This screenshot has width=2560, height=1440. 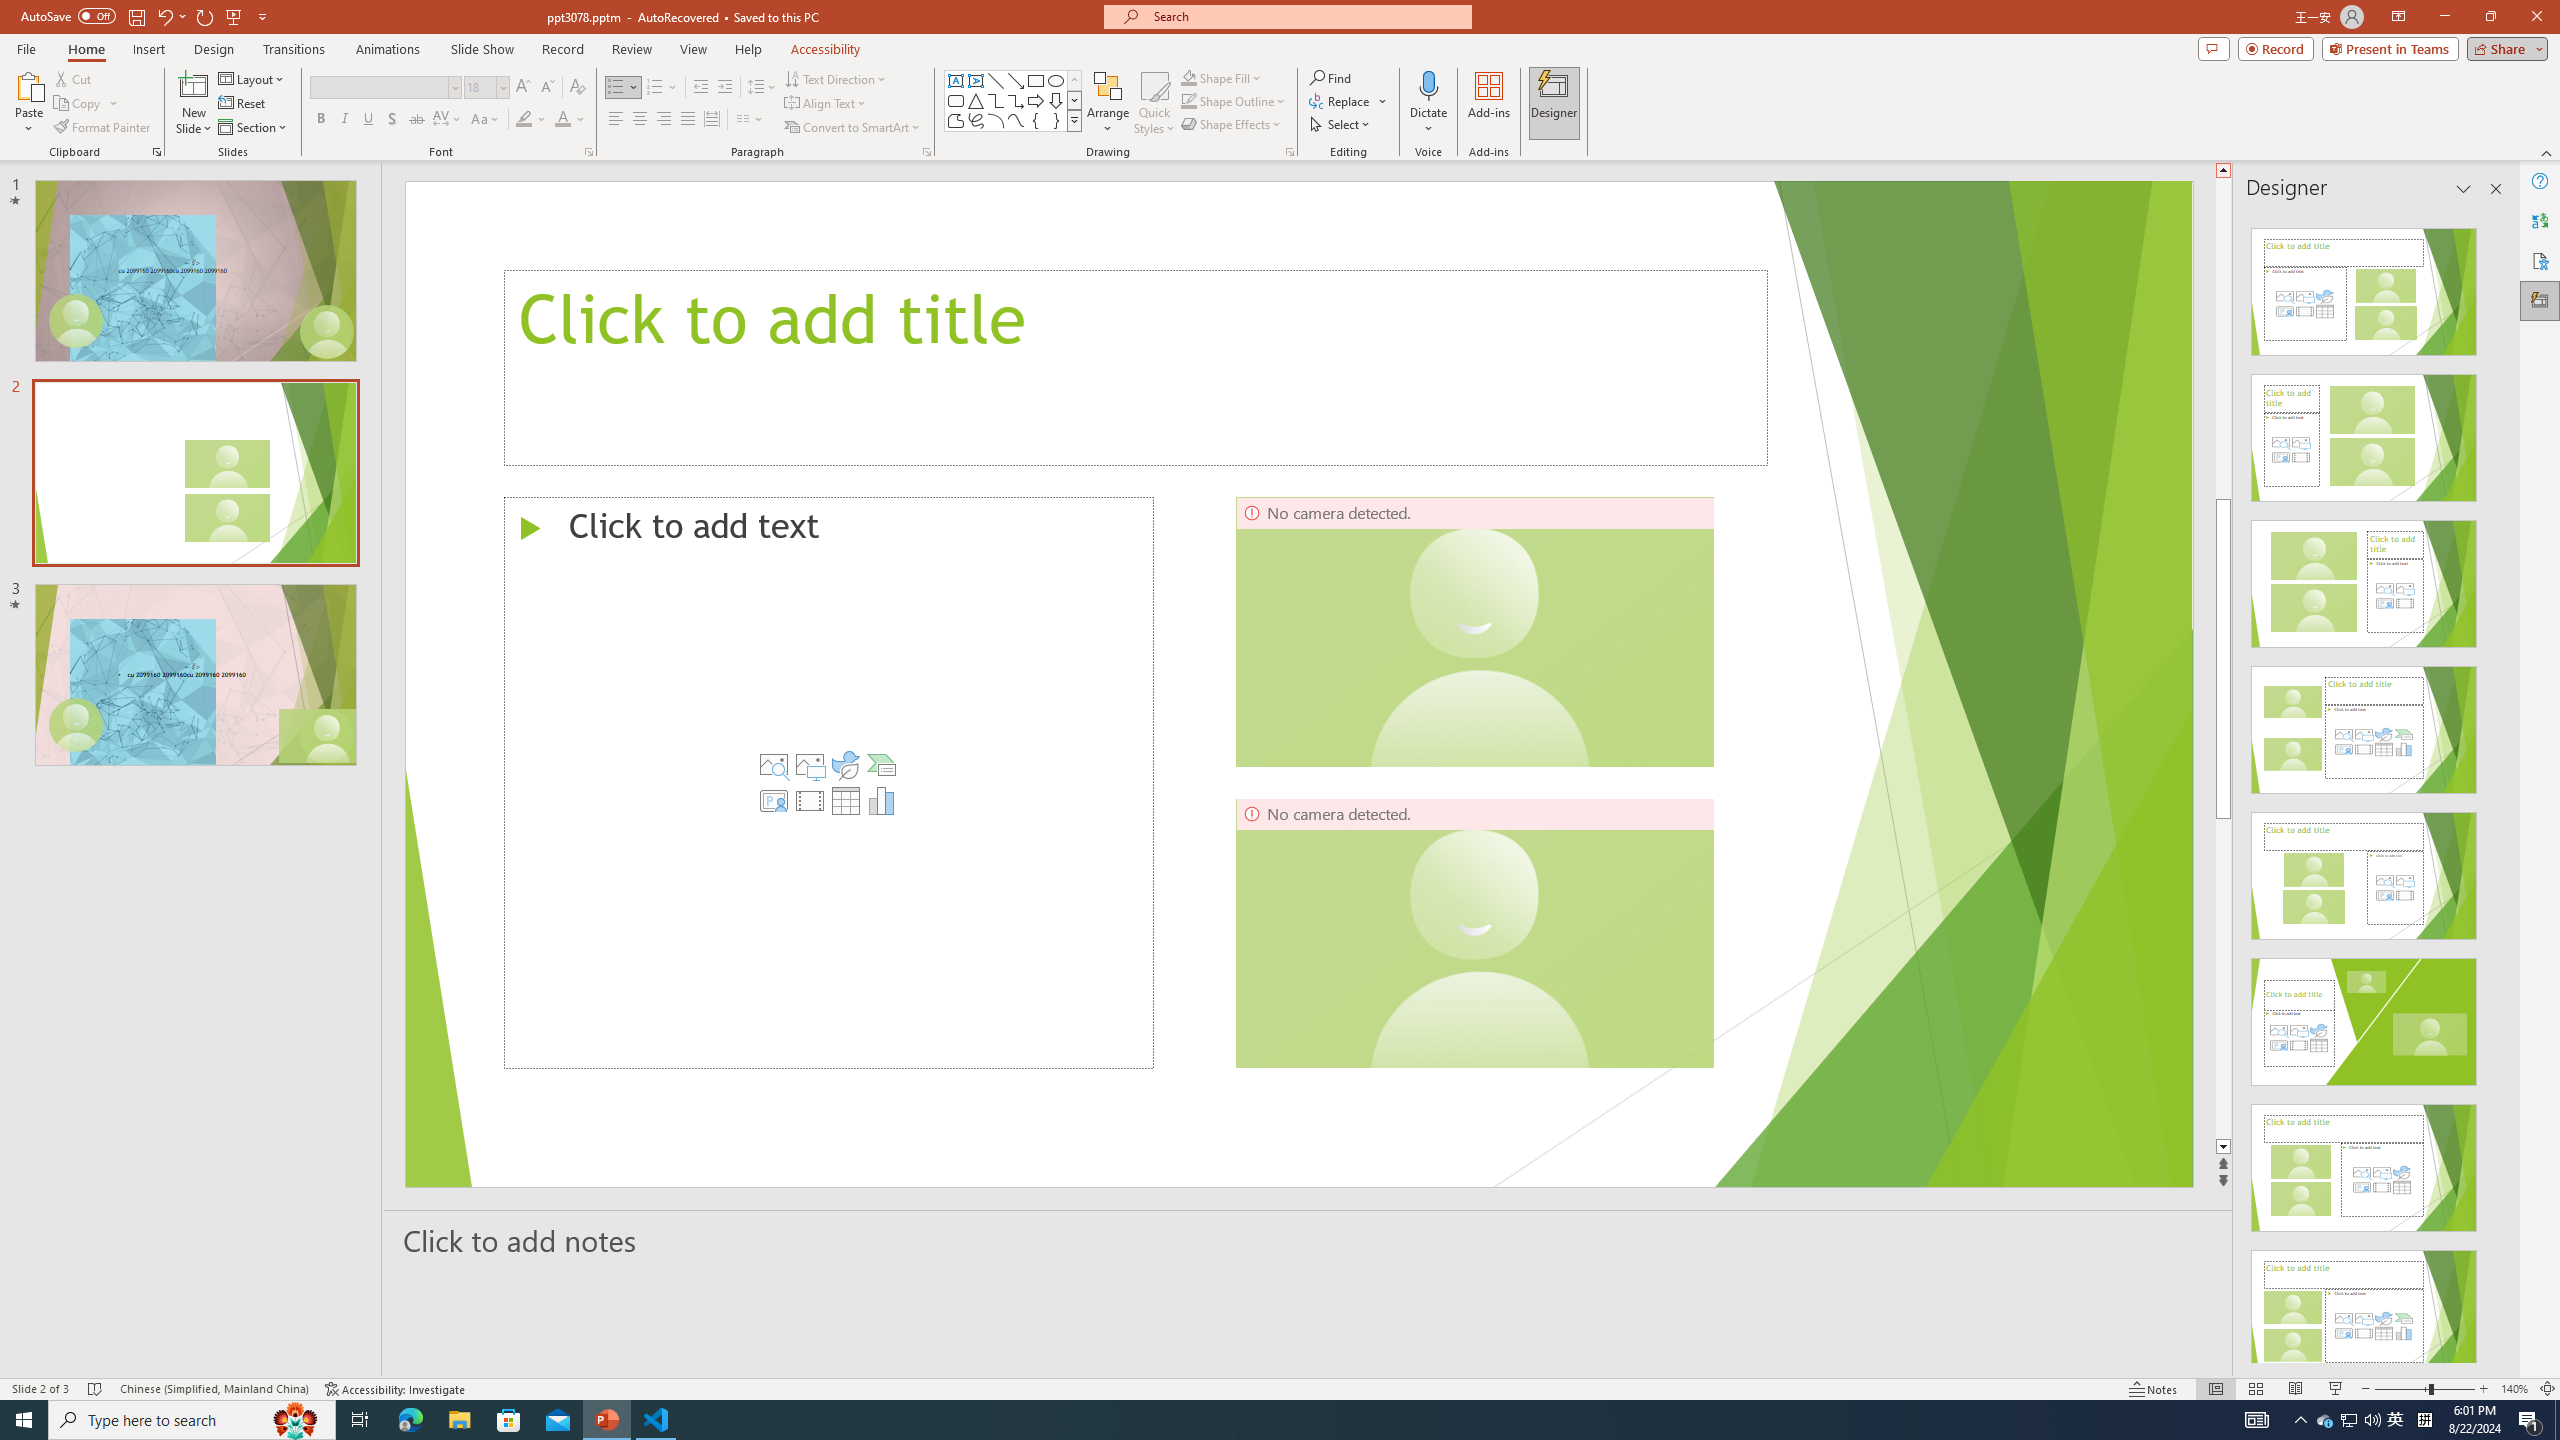 What do you see at coordinates (243, 104) in the screenshot?
I see `Reset` at bounding box center [243, 104].